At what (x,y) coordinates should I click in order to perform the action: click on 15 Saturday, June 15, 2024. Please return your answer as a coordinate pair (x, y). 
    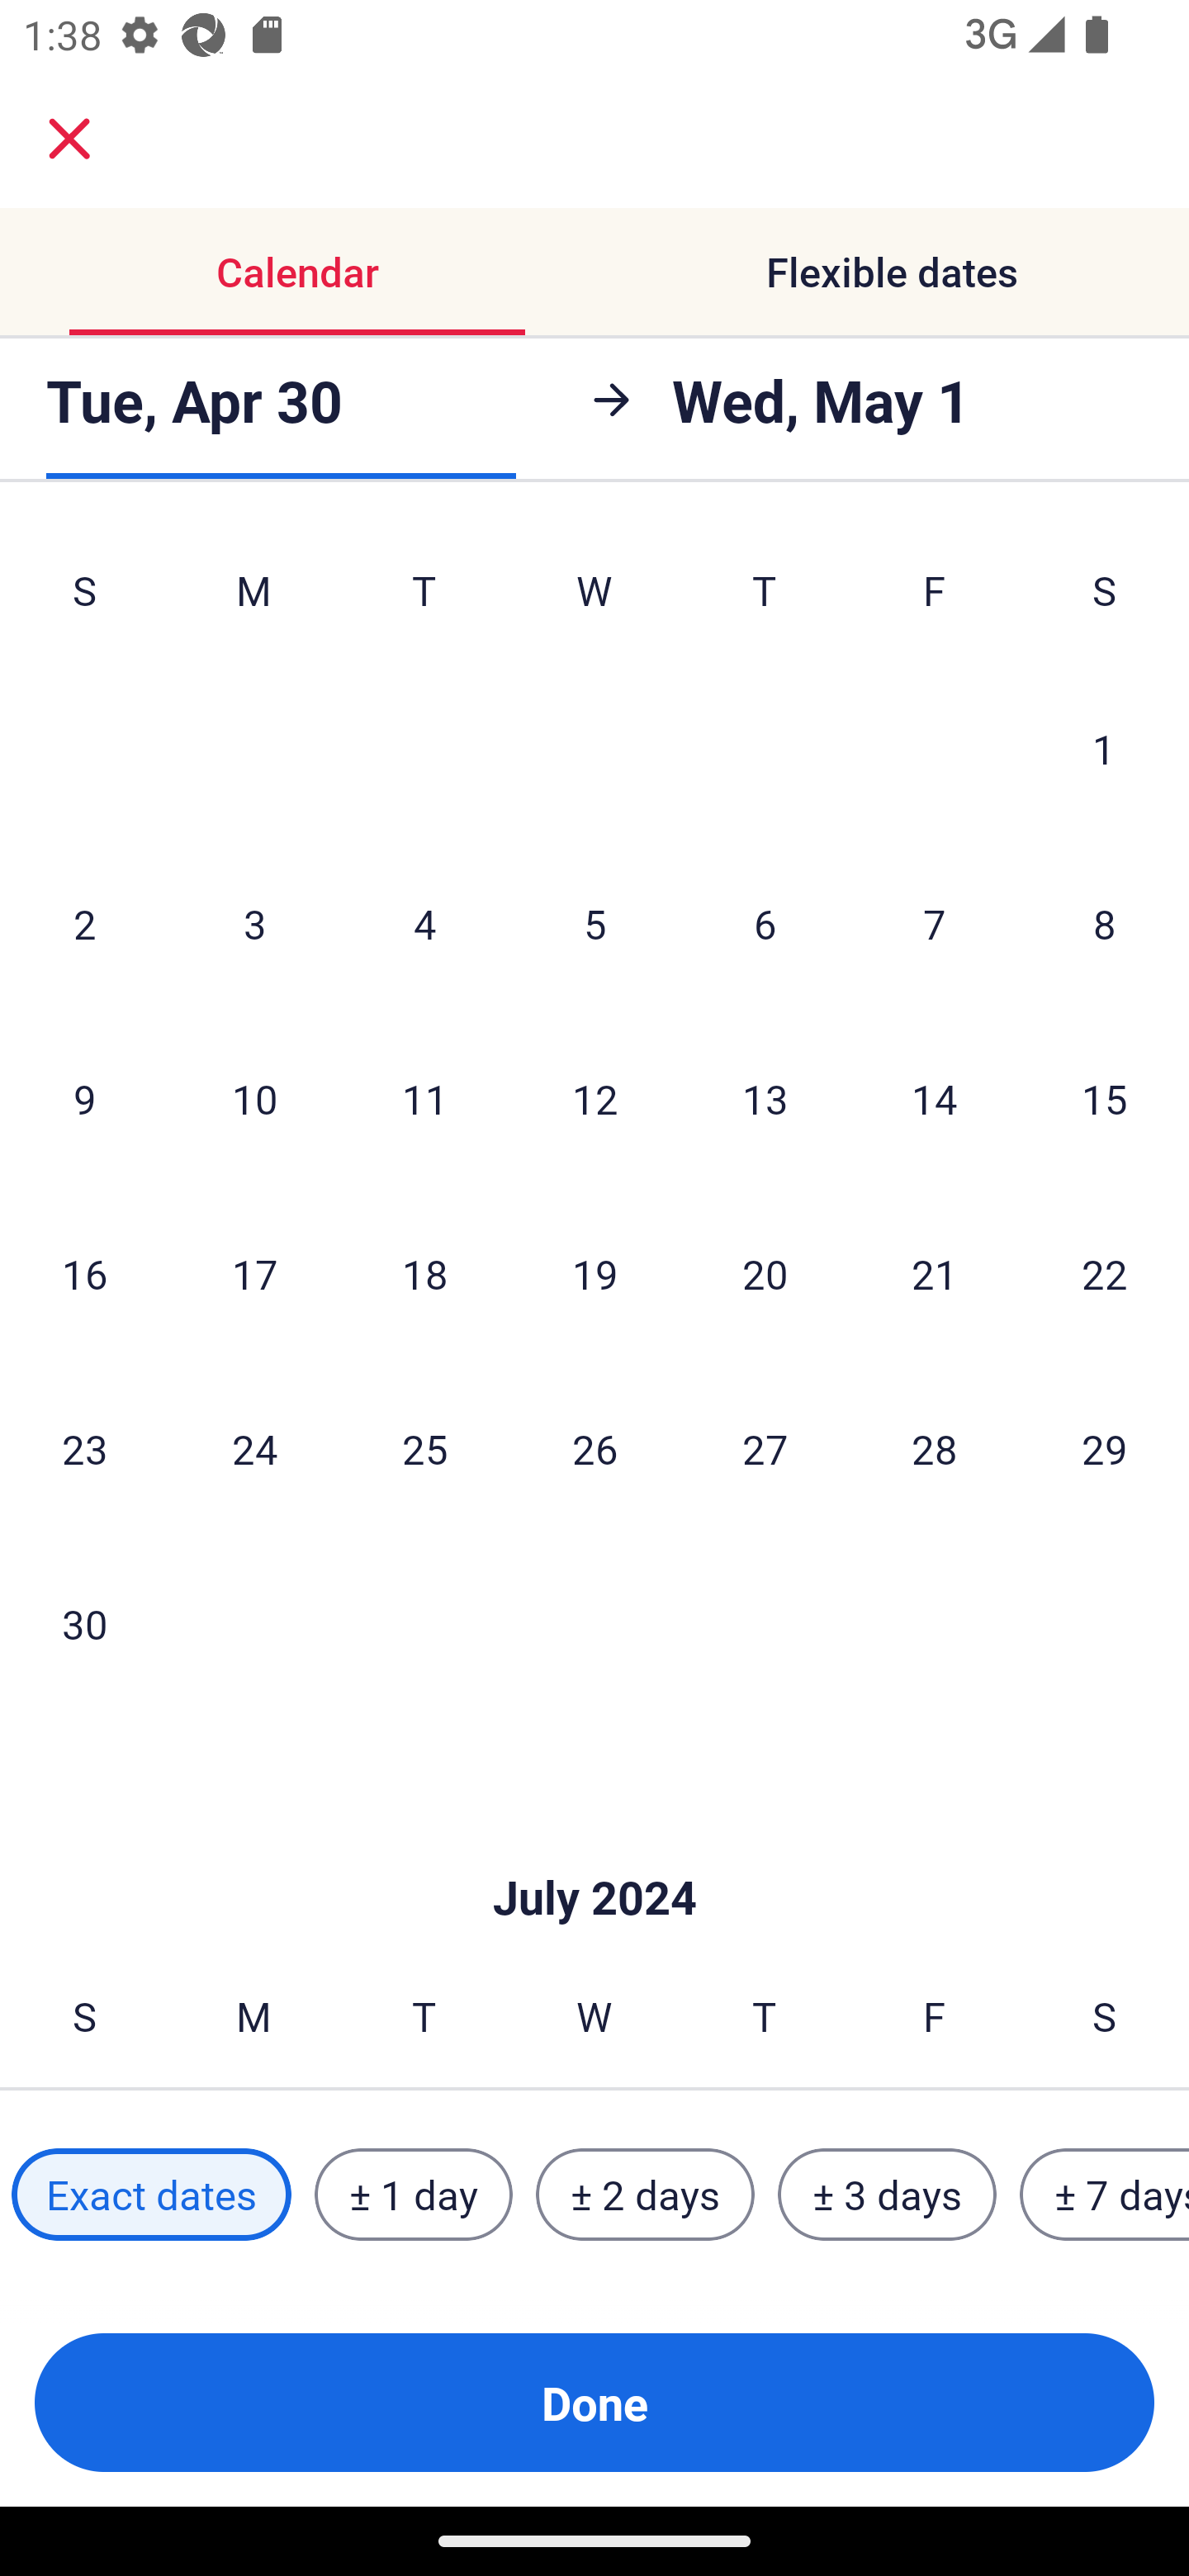
    Looking at the image, I should click on (1105, 1098).